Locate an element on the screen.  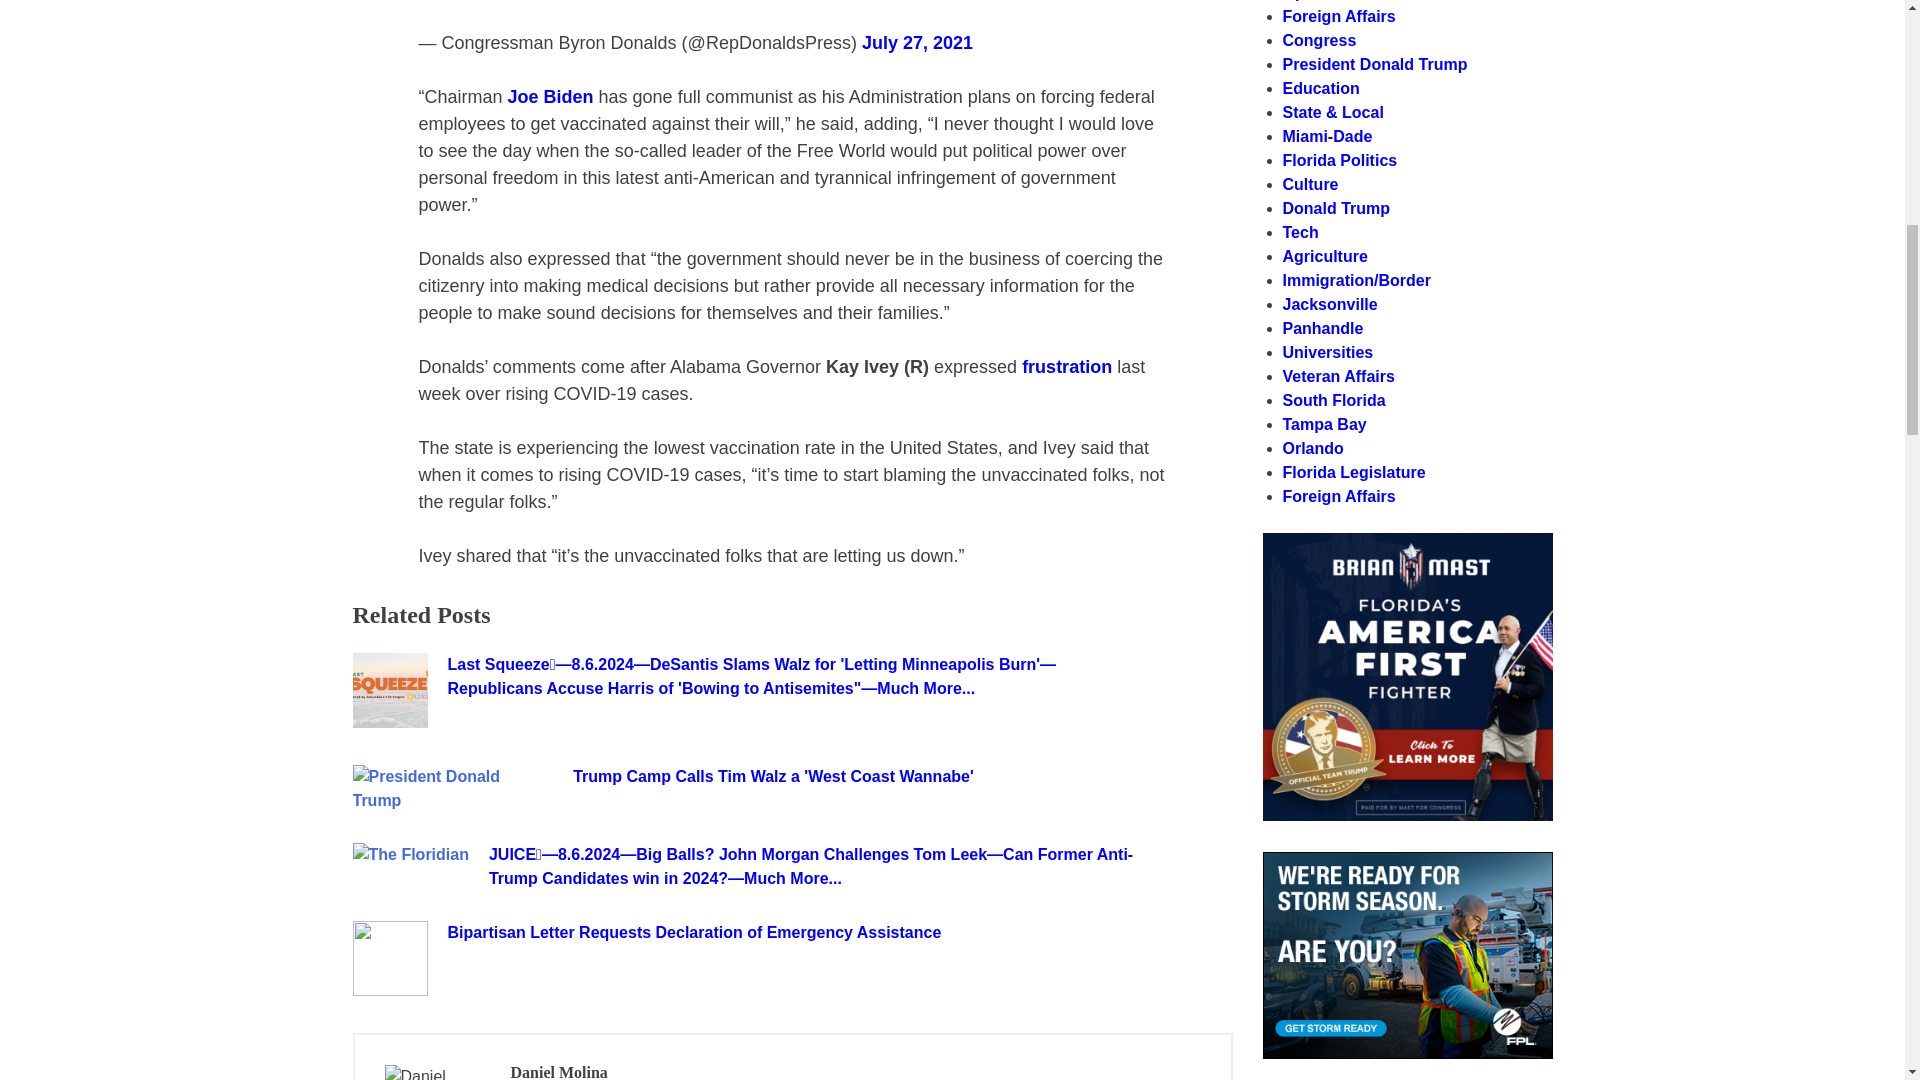
Search is located at coordinates (1501, 552).